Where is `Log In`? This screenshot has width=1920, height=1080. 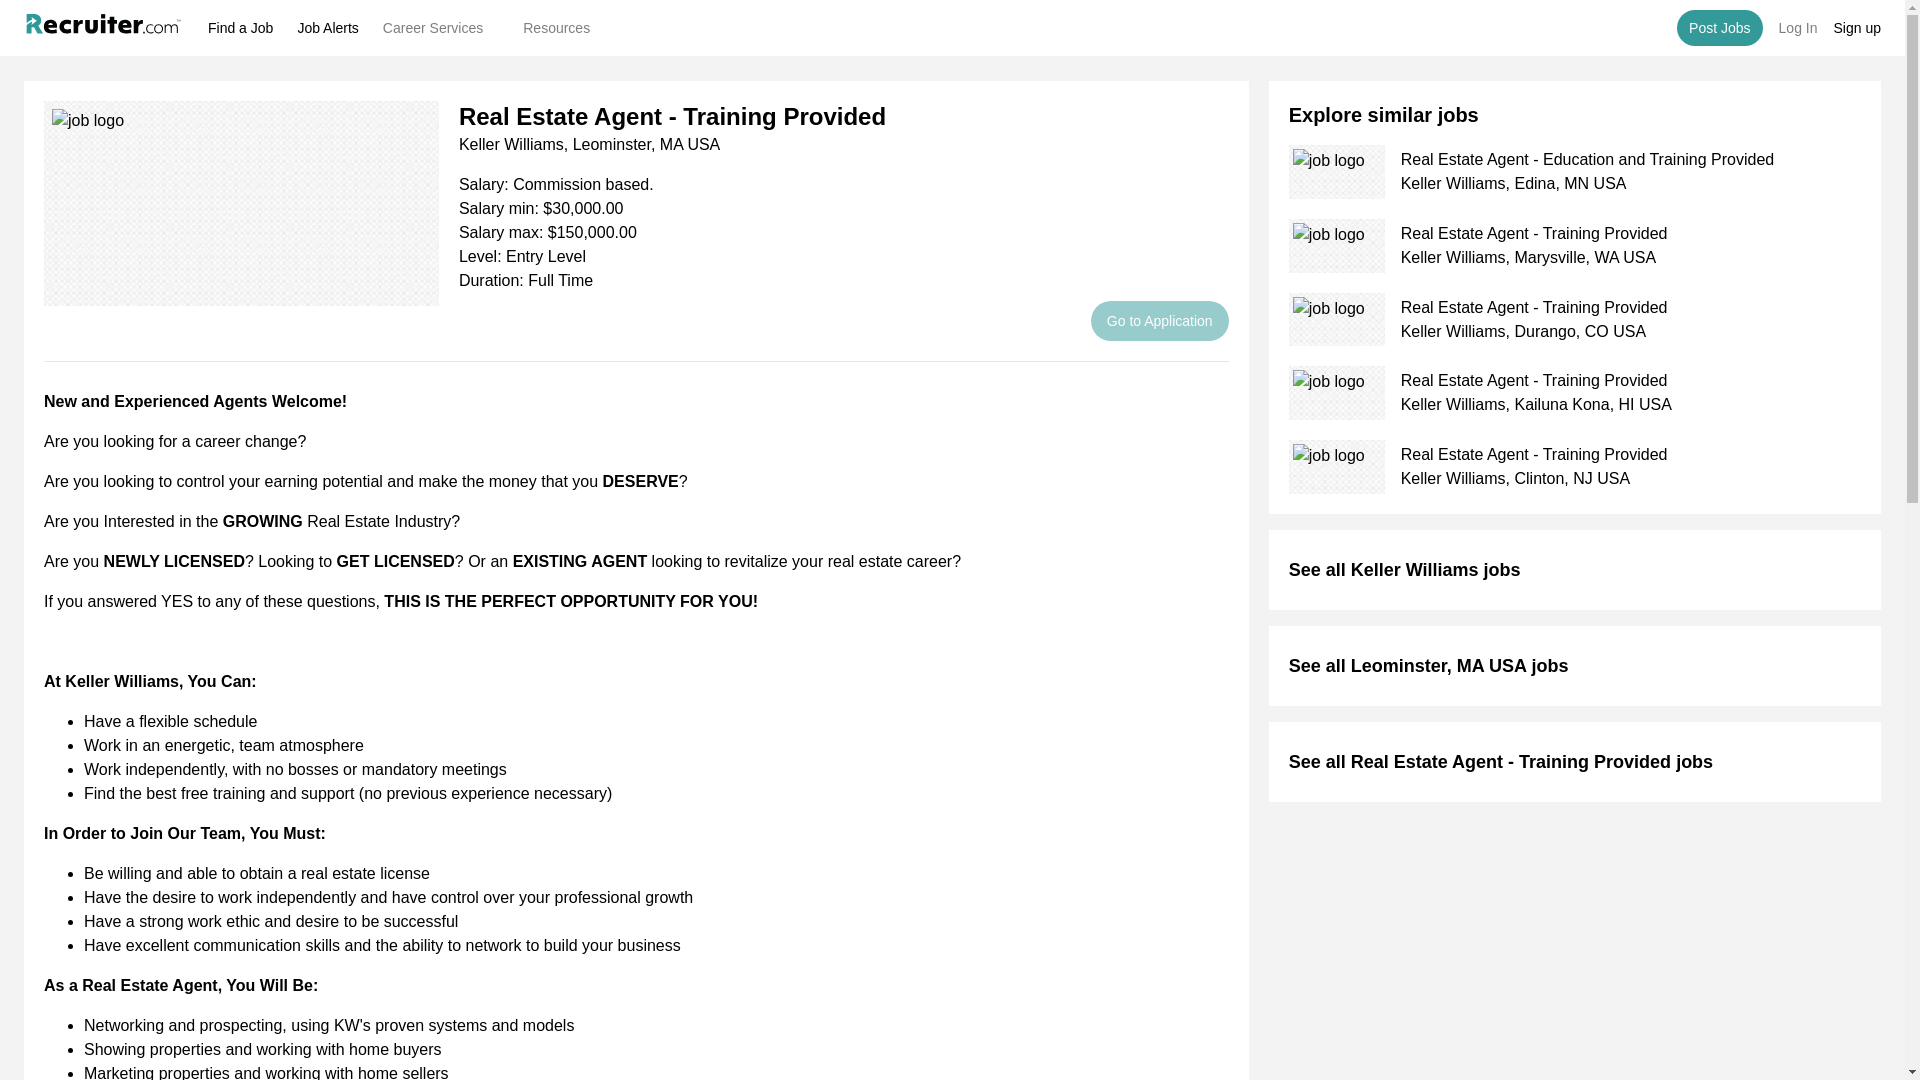 Log In is located at coordinates (1798, 28).